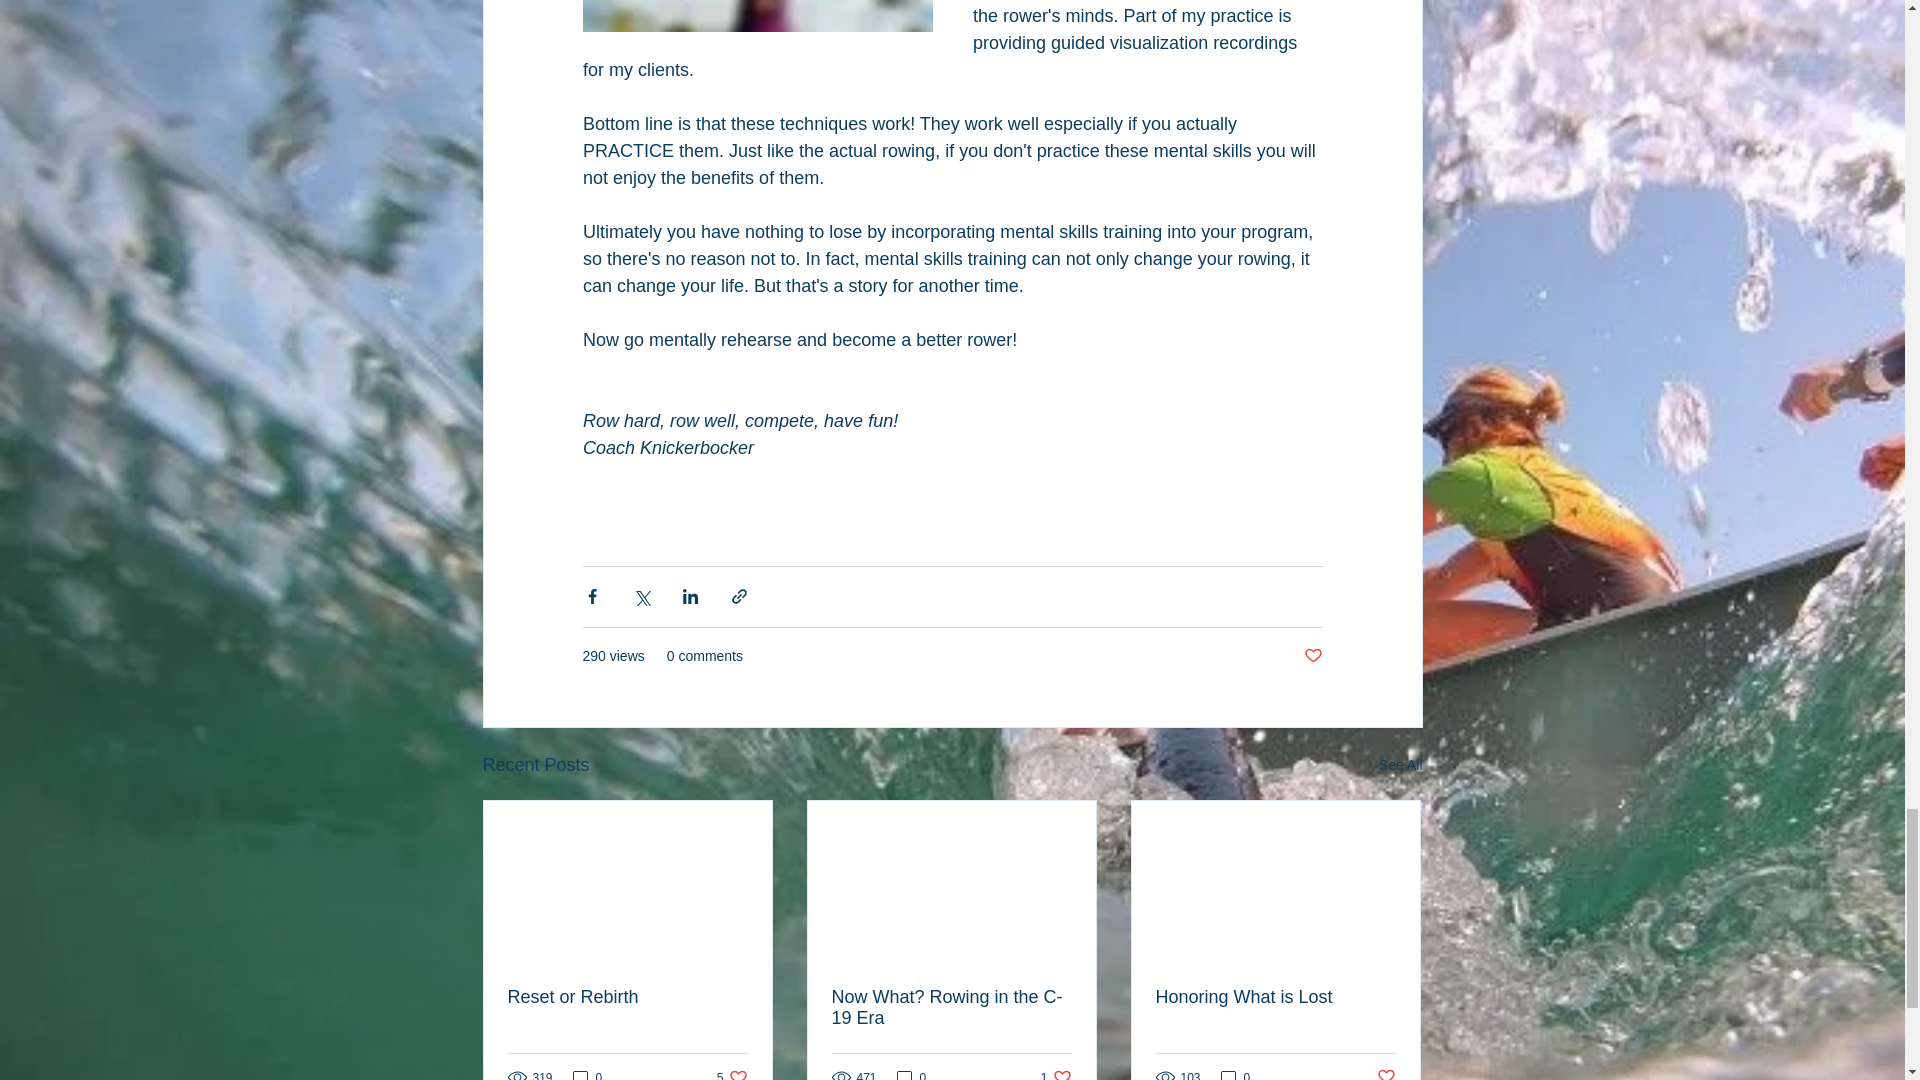  I want to click on Post not marked as liked, so click(732, 1074).